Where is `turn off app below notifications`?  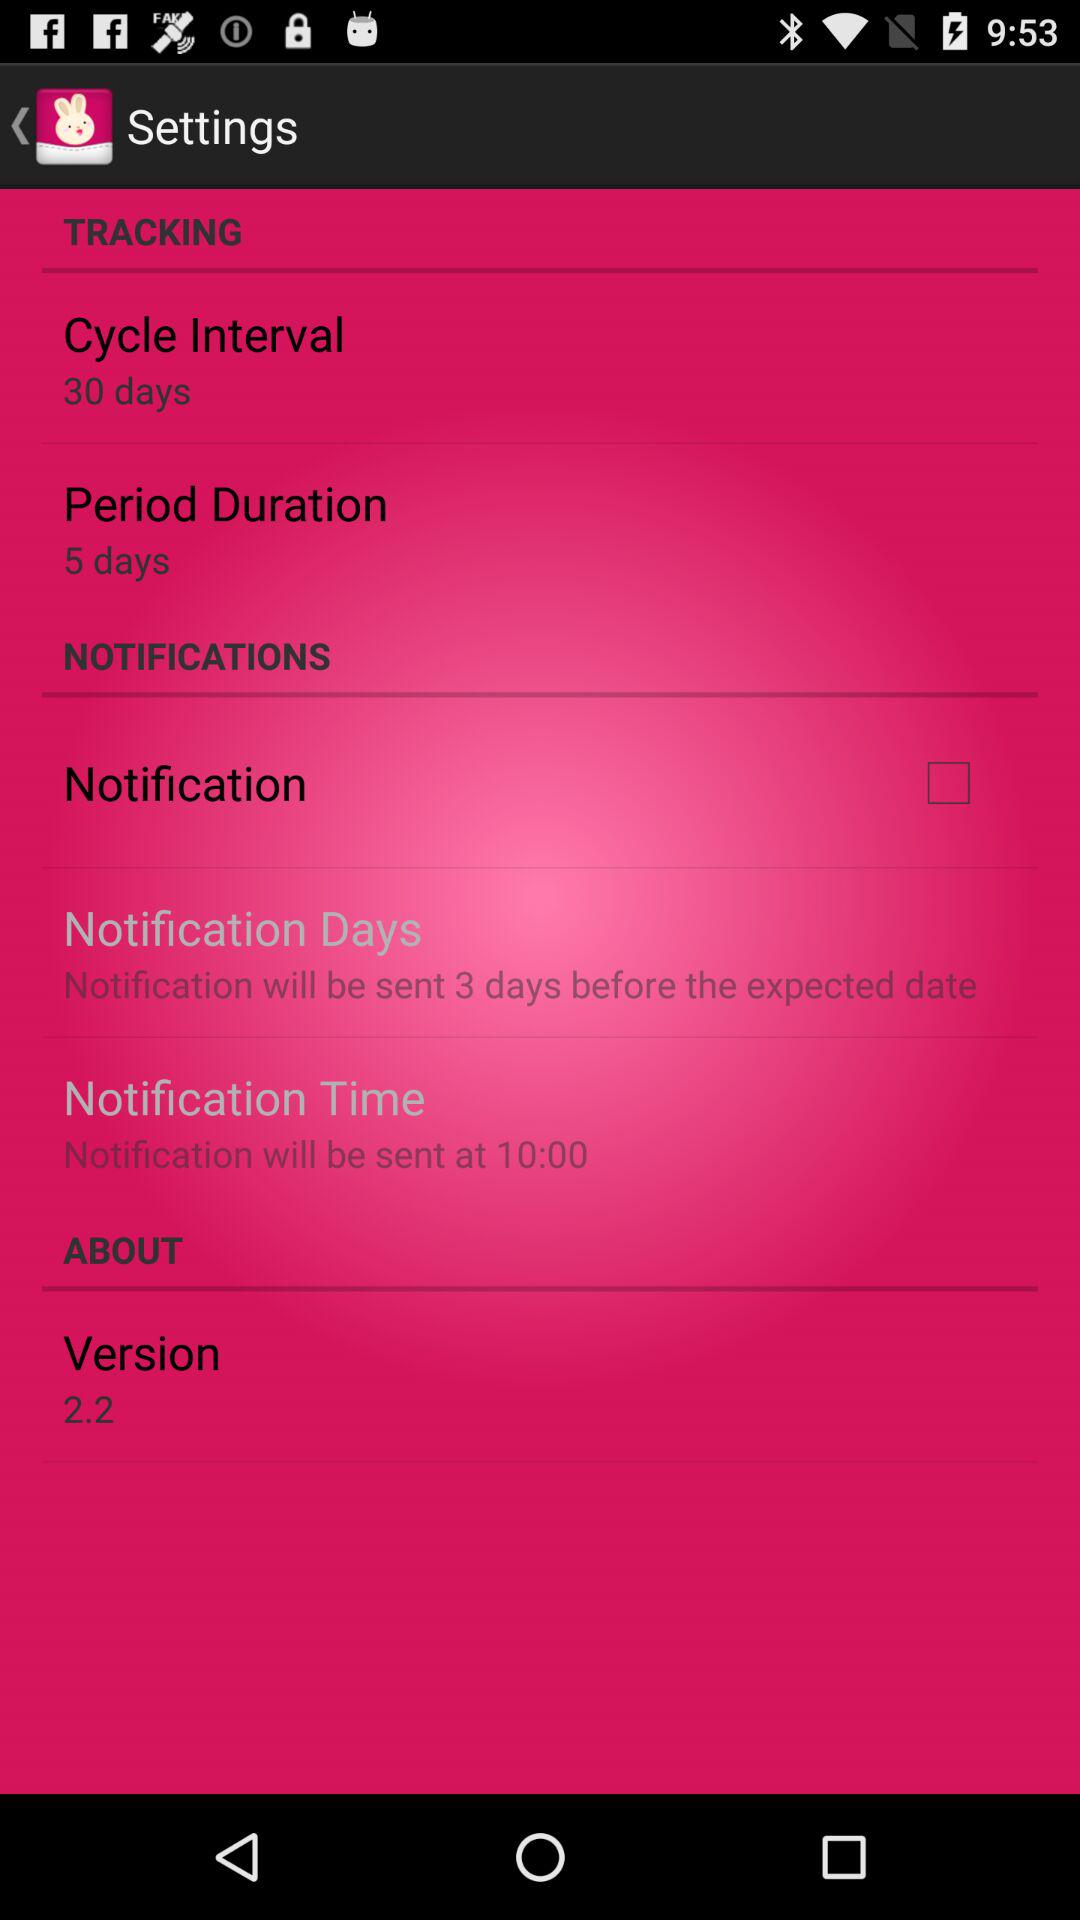
turn off app below notifications is located at coordinates (948, 783).